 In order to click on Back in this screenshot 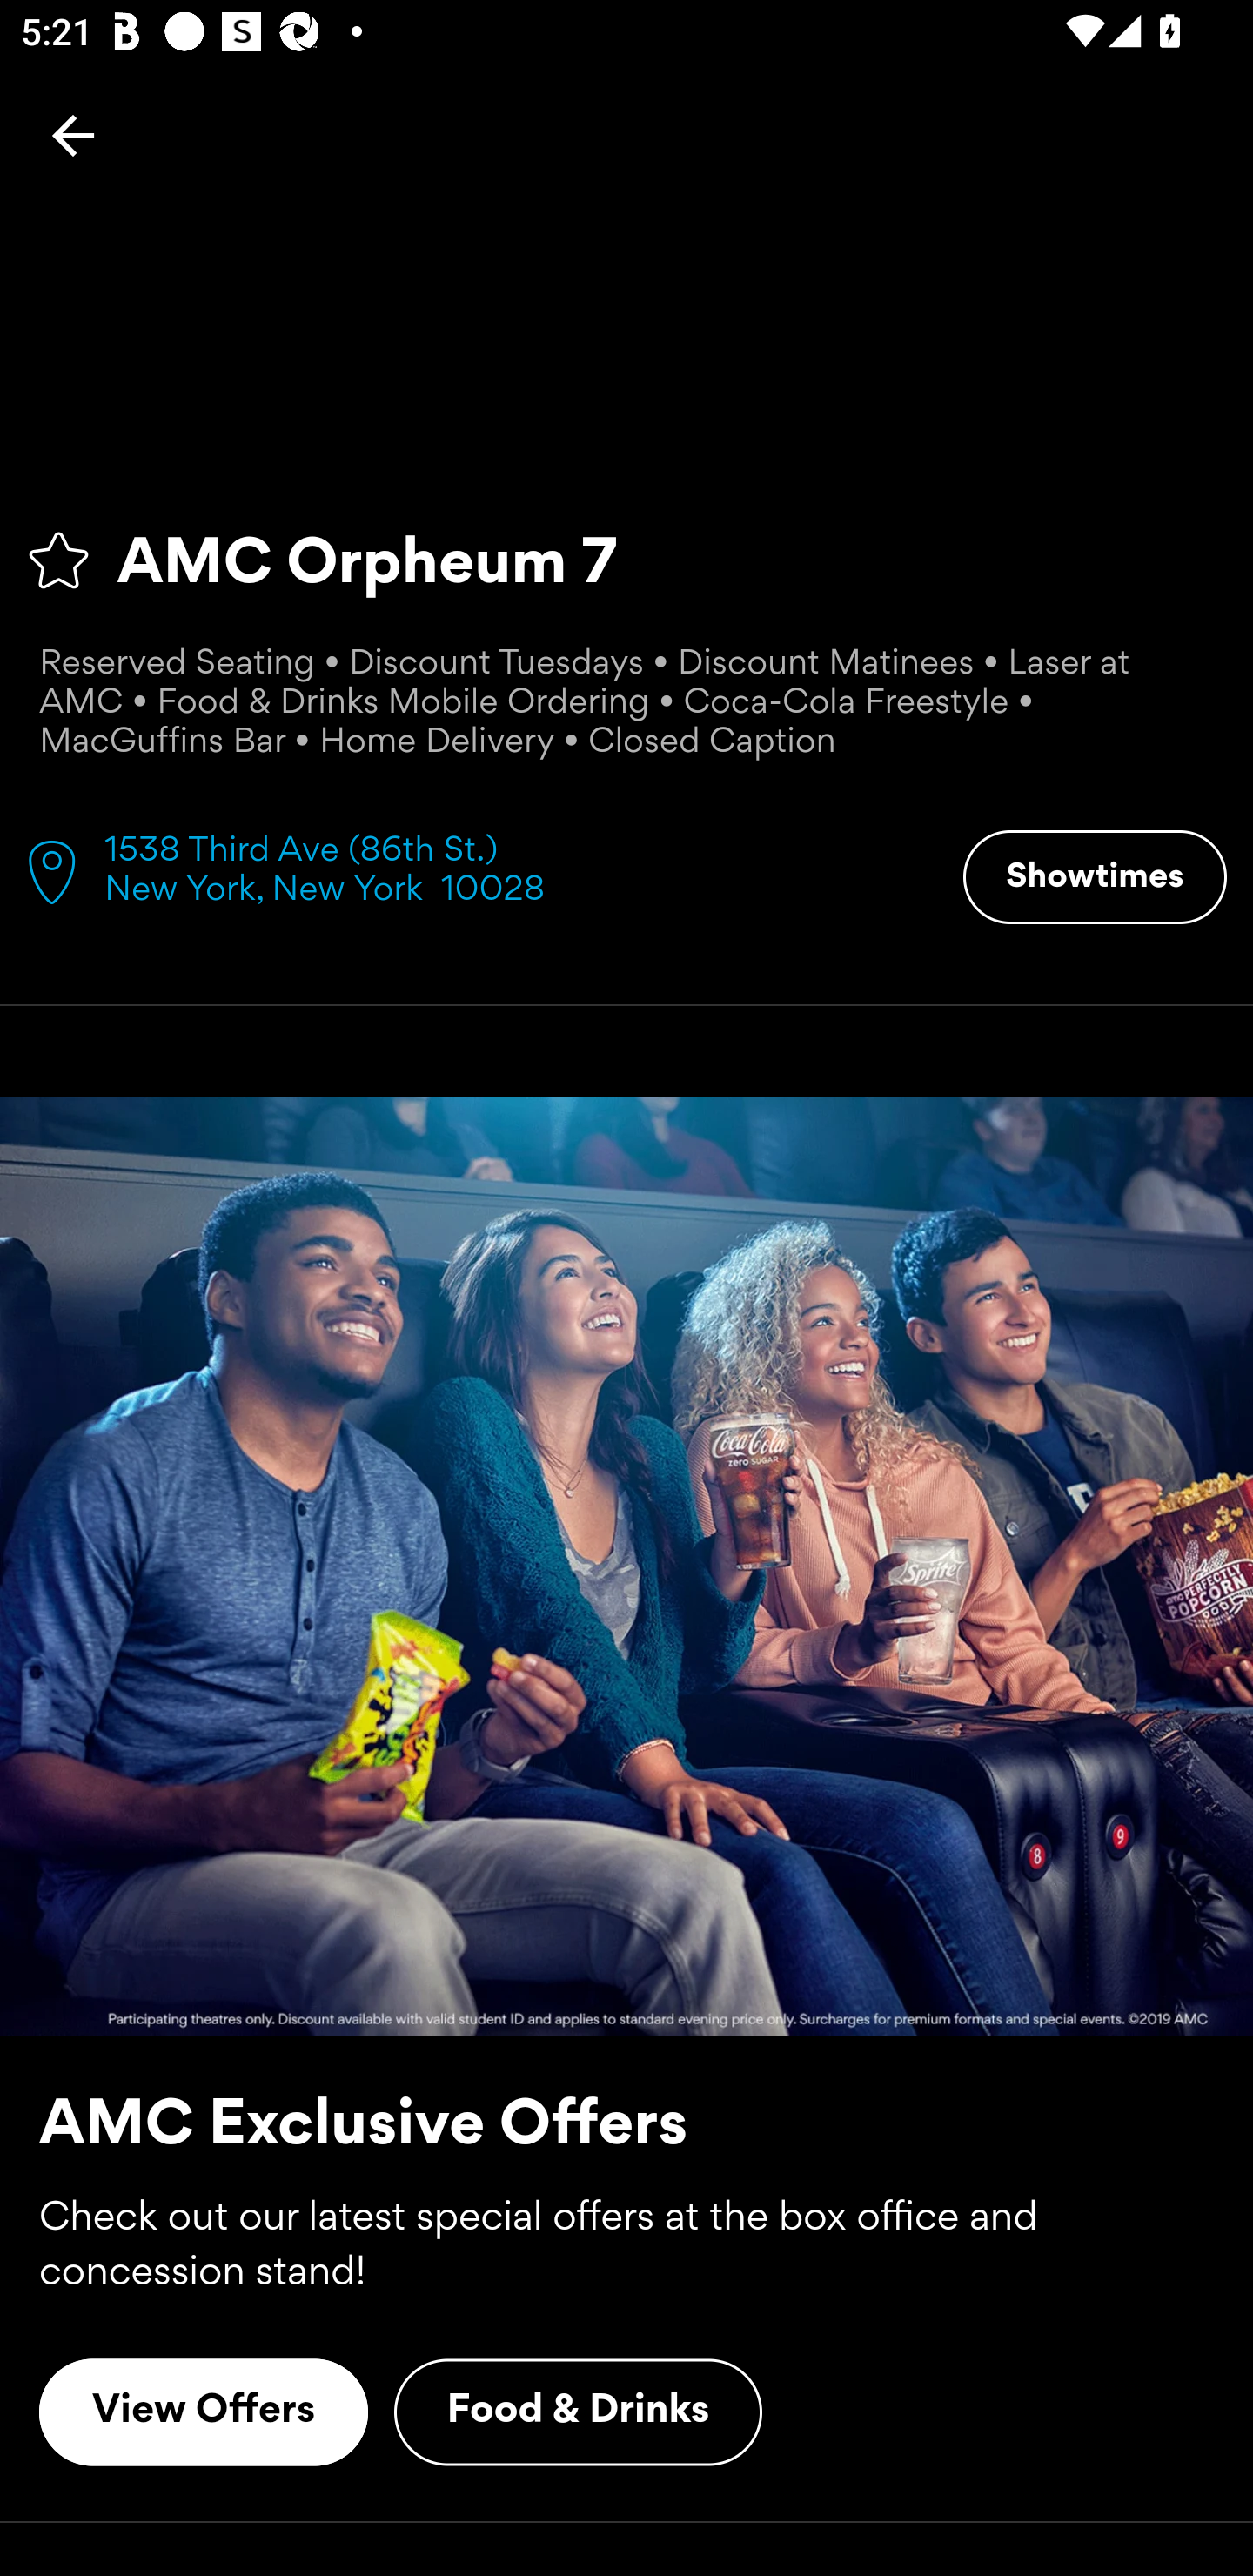, I will do `click(73, 135)`.